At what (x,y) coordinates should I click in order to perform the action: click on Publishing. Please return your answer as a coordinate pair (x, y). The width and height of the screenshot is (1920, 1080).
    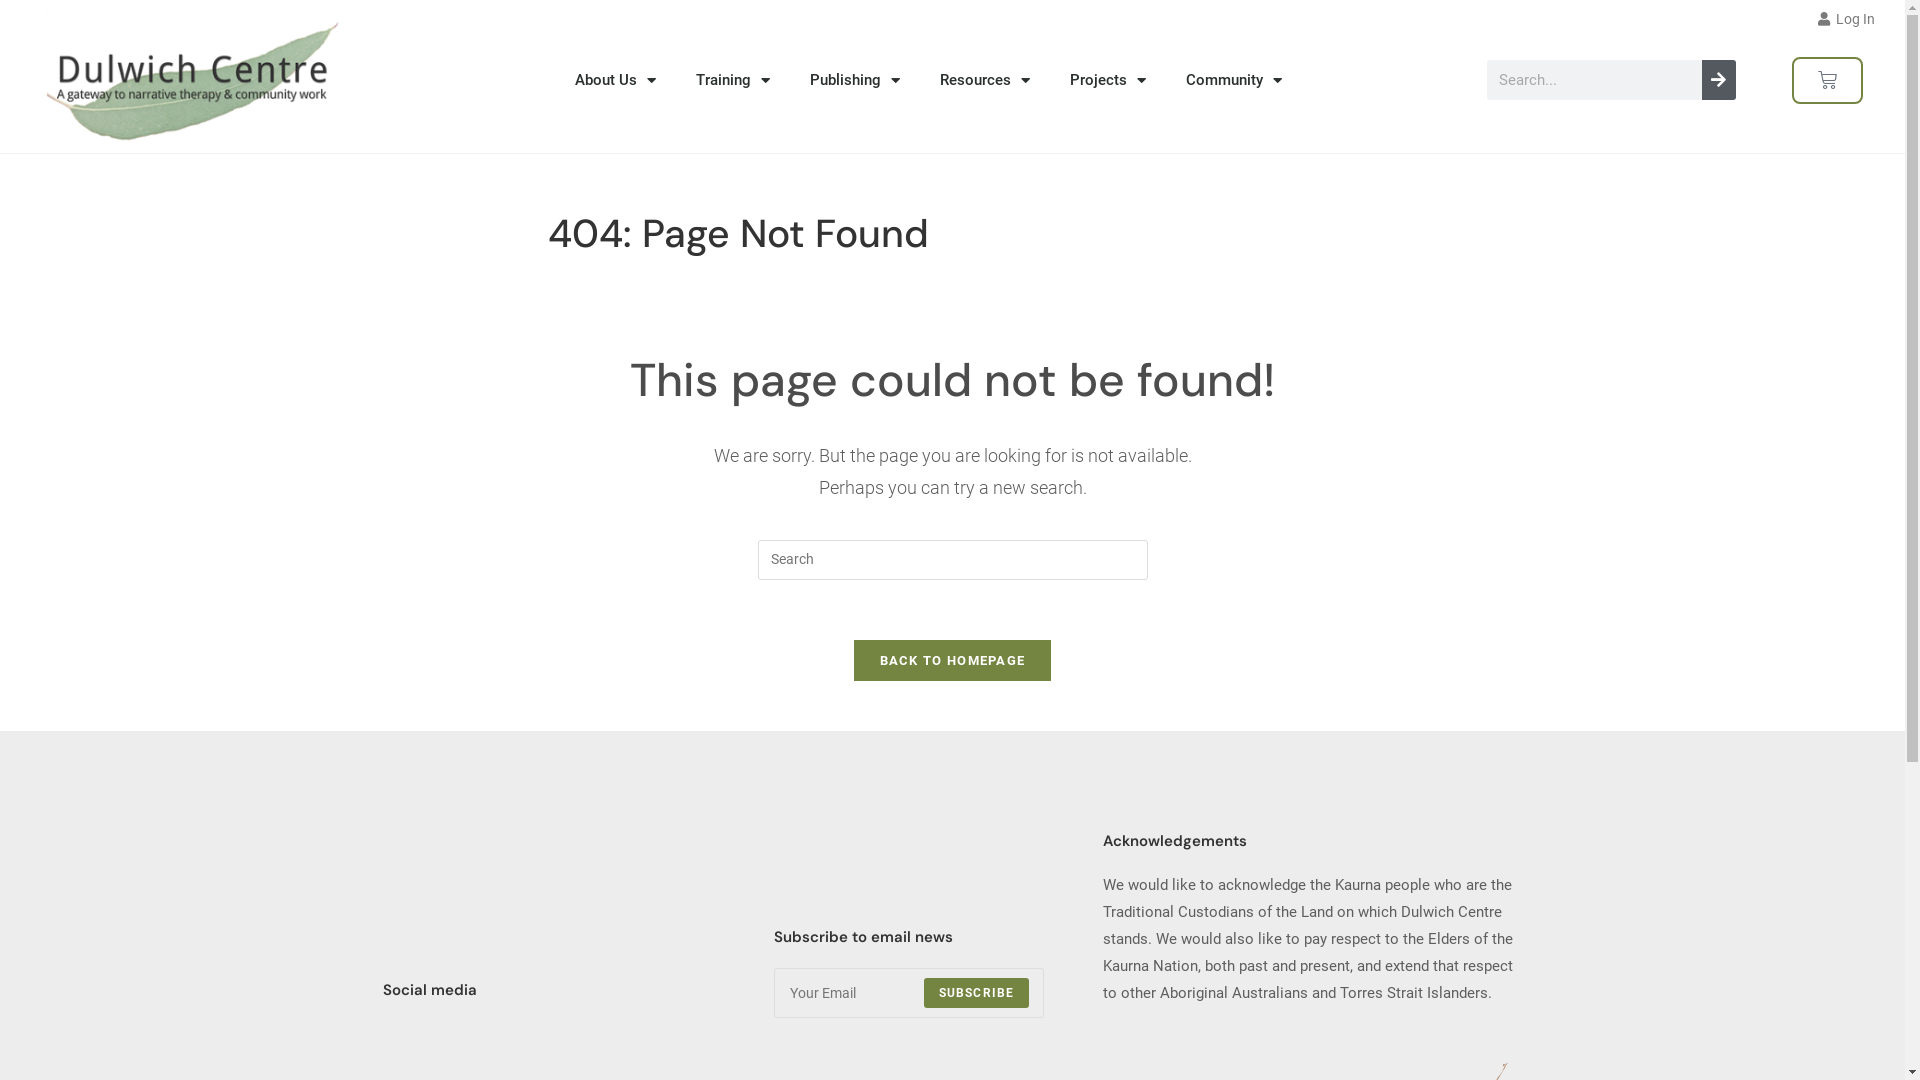
    Looking at the image, I should click on (855, 80).